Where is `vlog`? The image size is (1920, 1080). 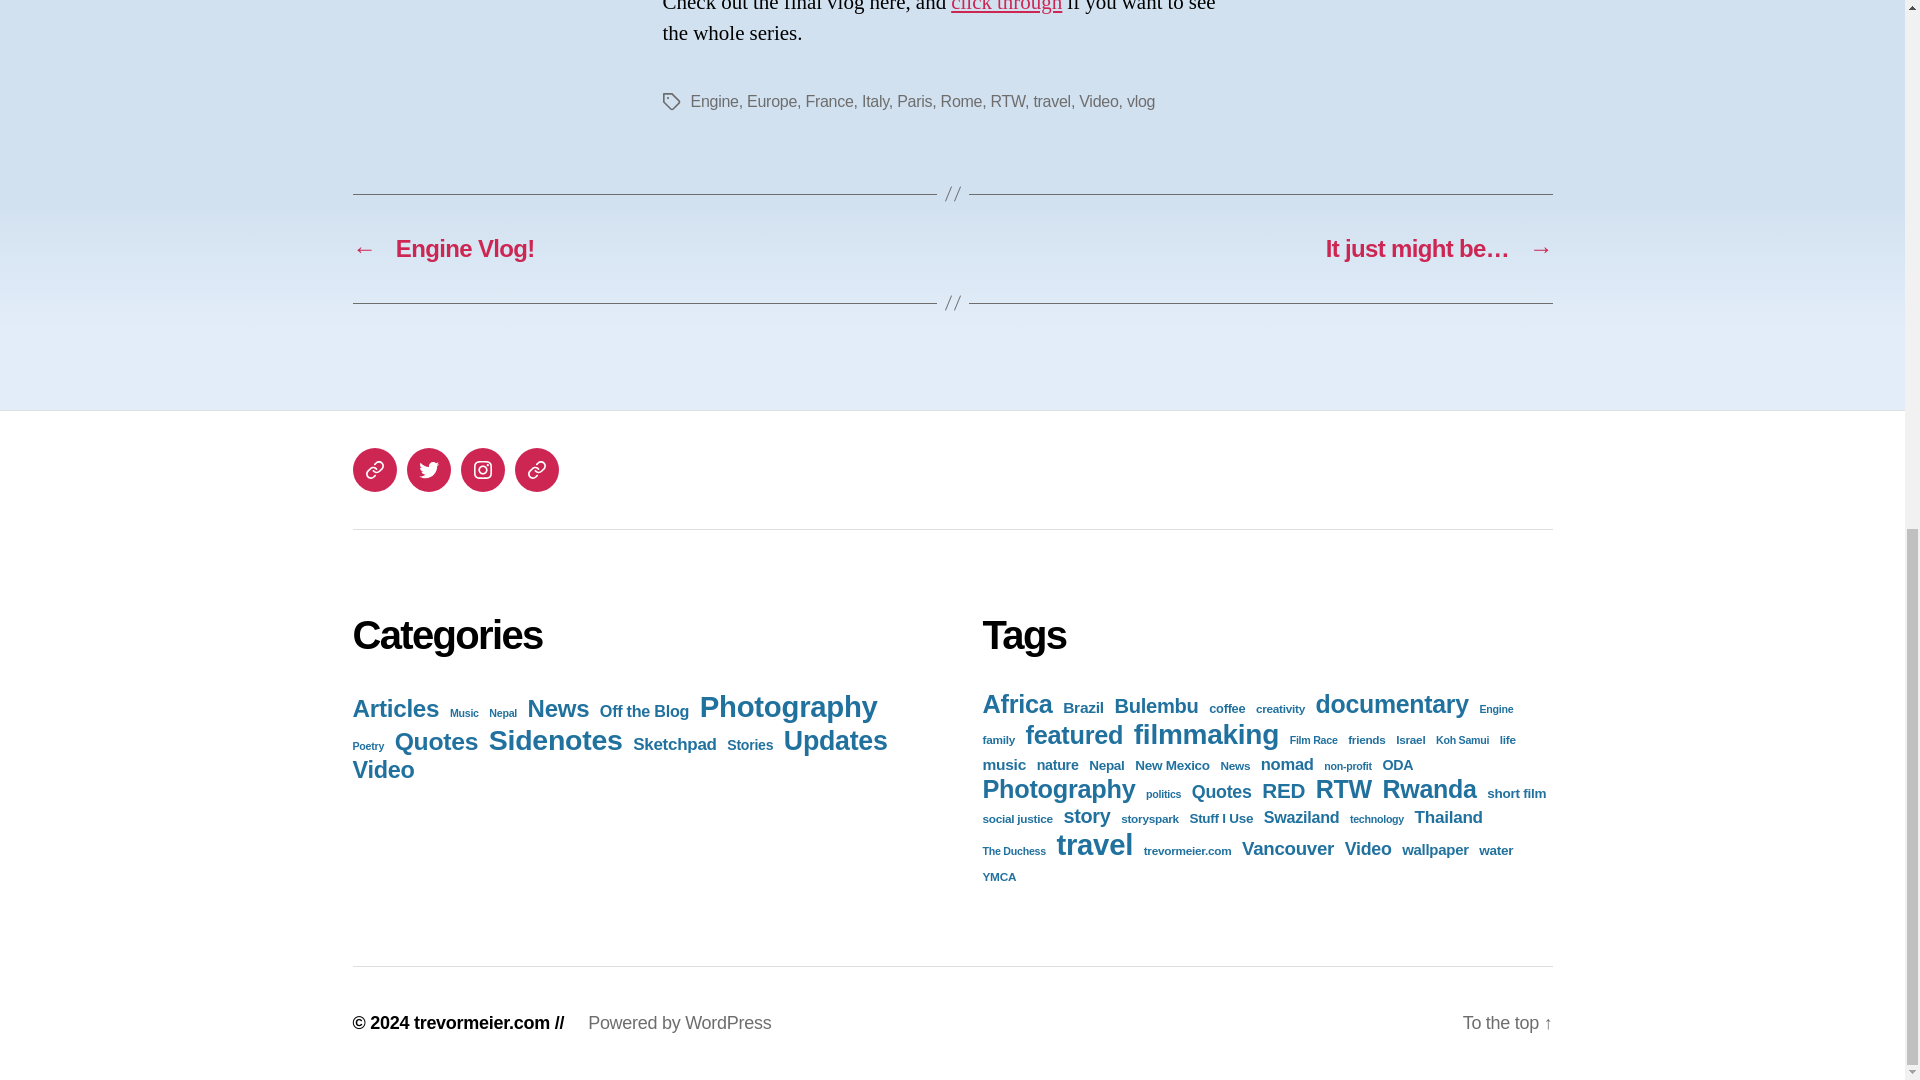 vlog is located at coordinates (1141, 101).